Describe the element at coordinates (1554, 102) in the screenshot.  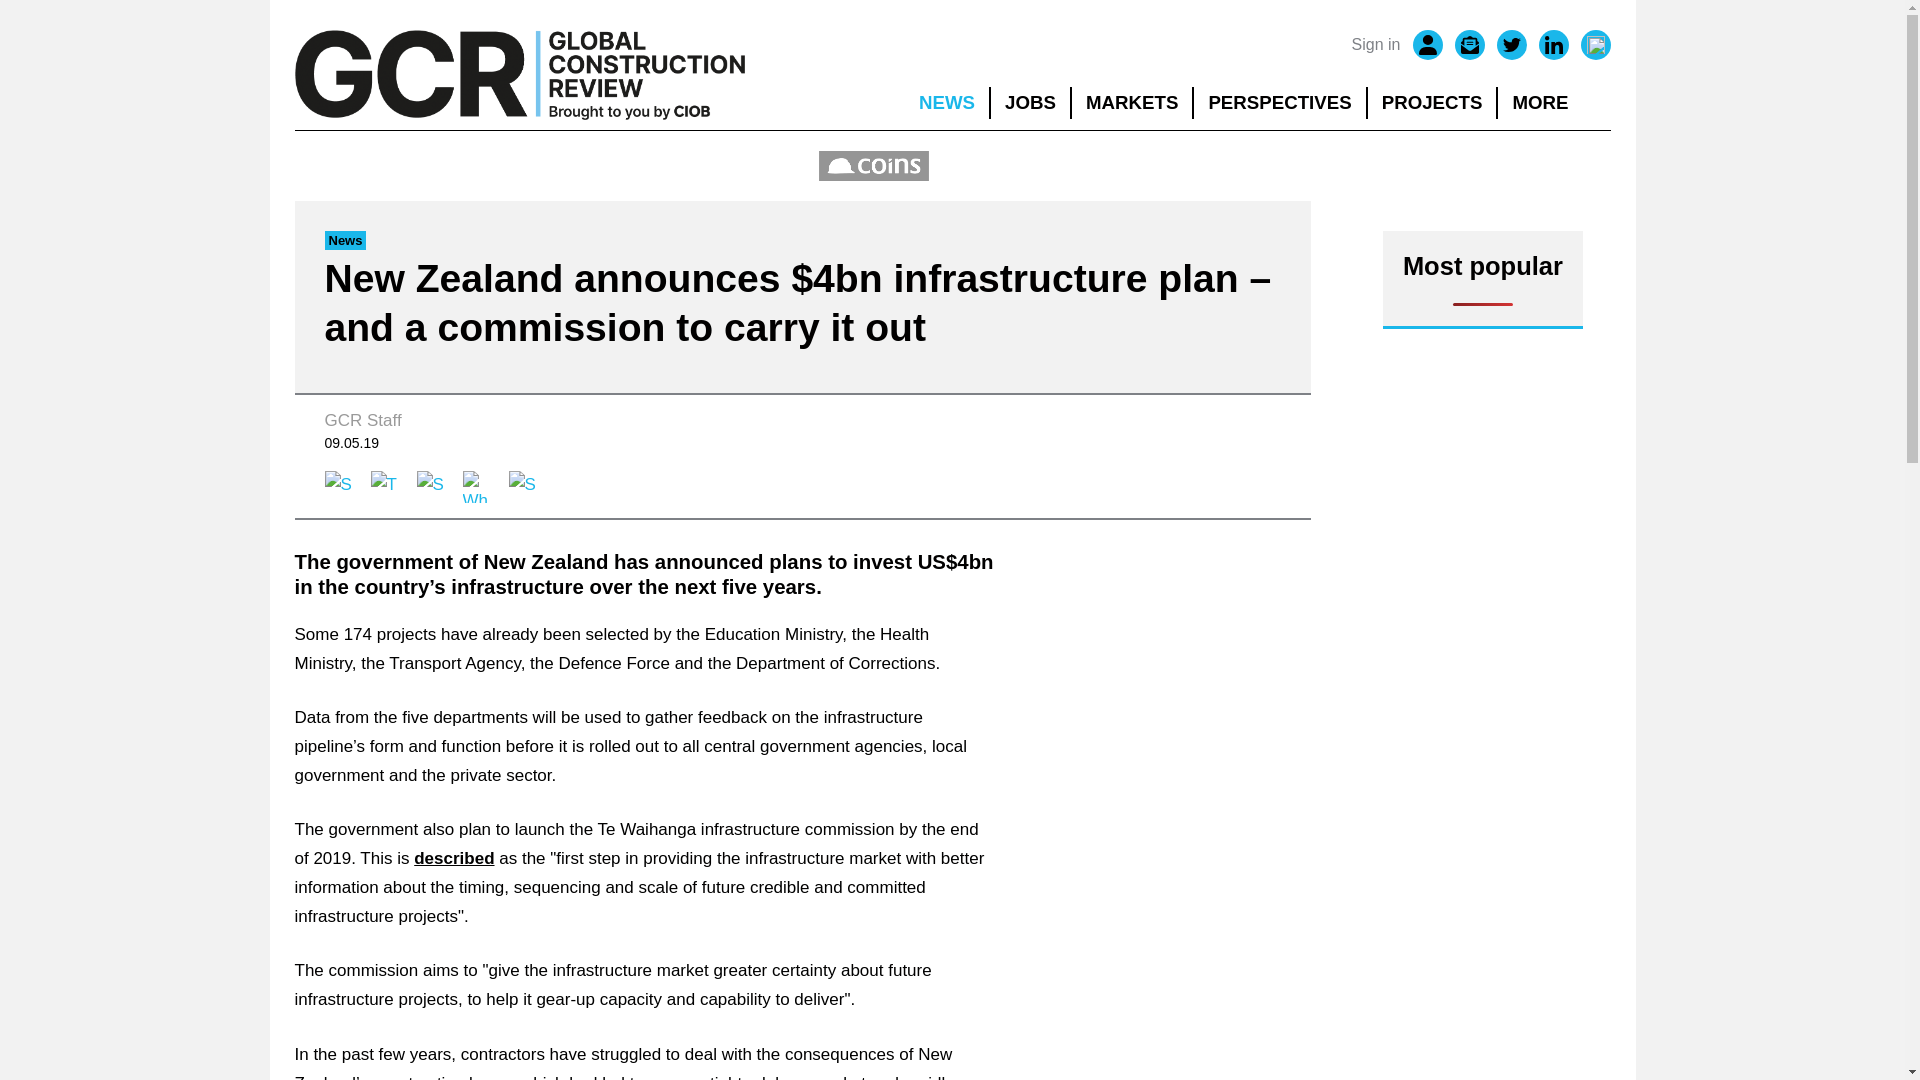
I see `MORE` at that location.